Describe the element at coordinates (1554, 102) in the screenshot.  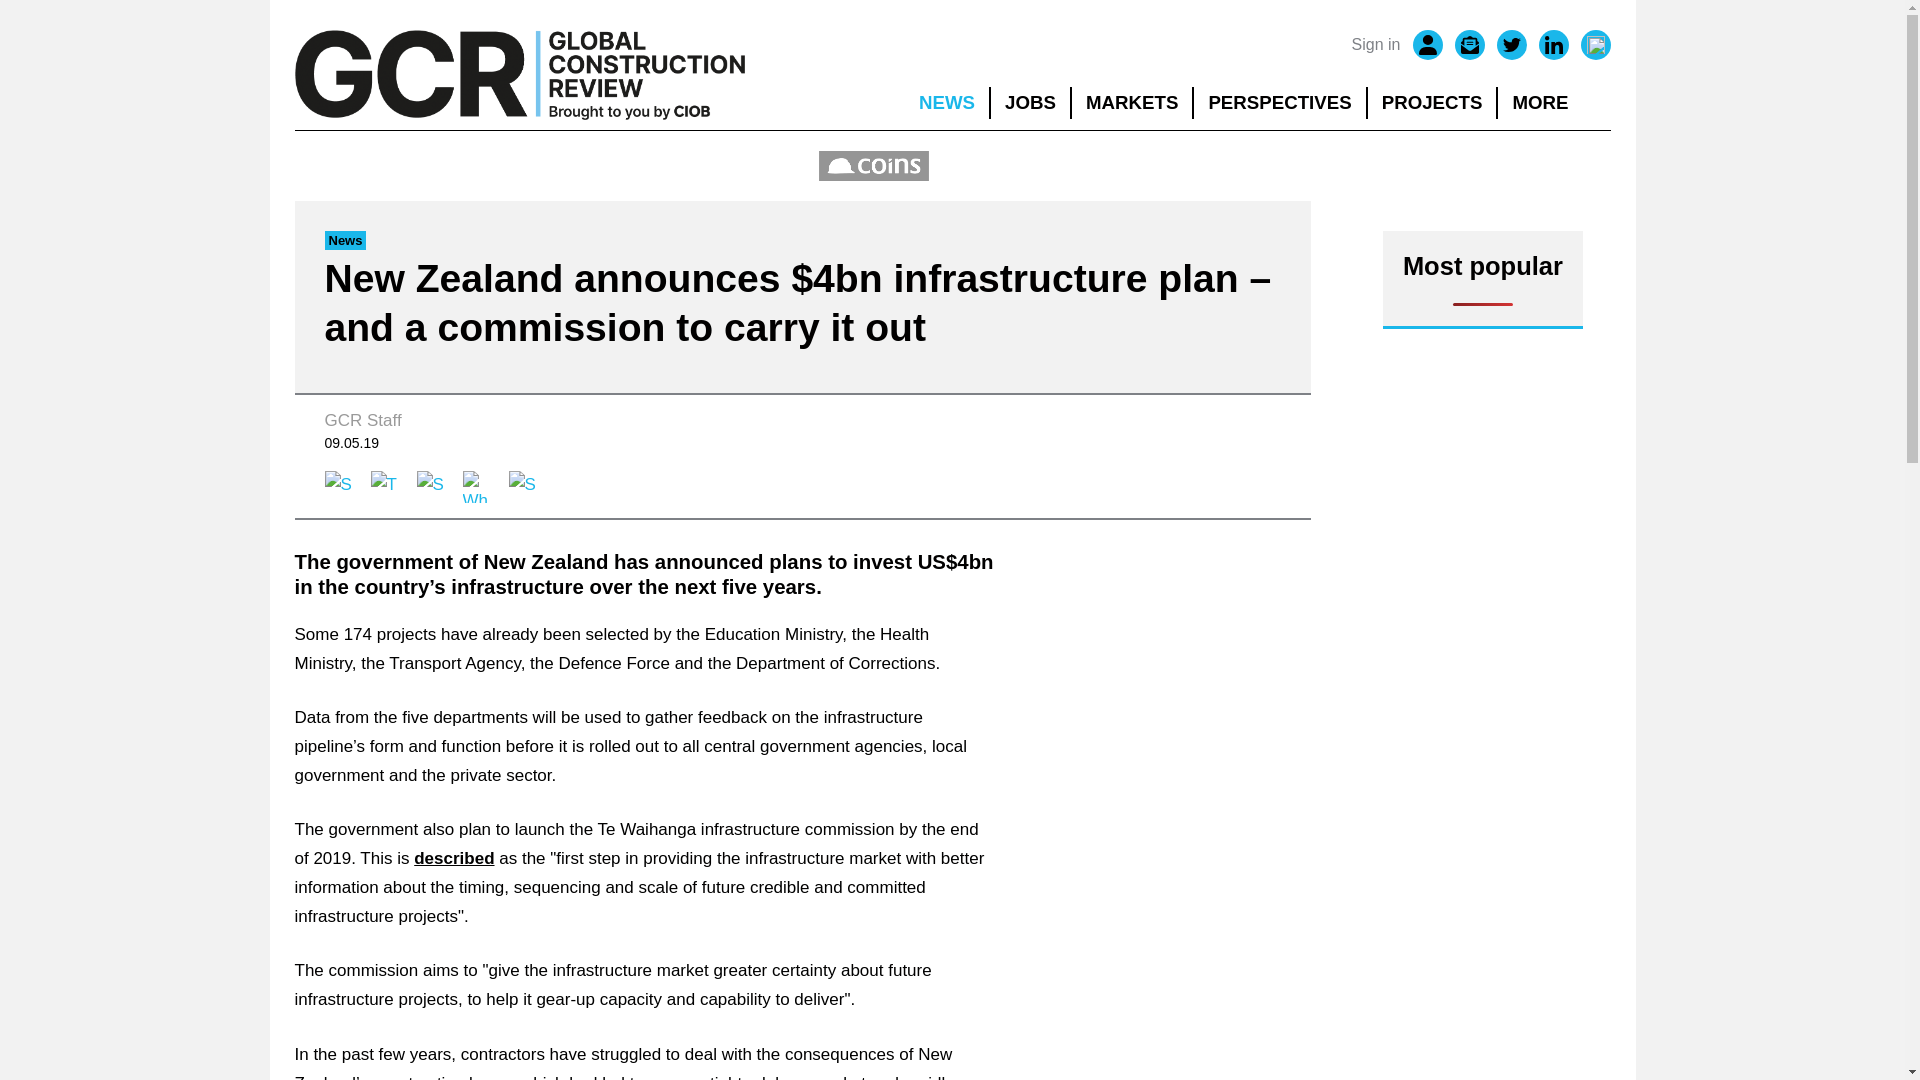
I see `MORE` at that location.